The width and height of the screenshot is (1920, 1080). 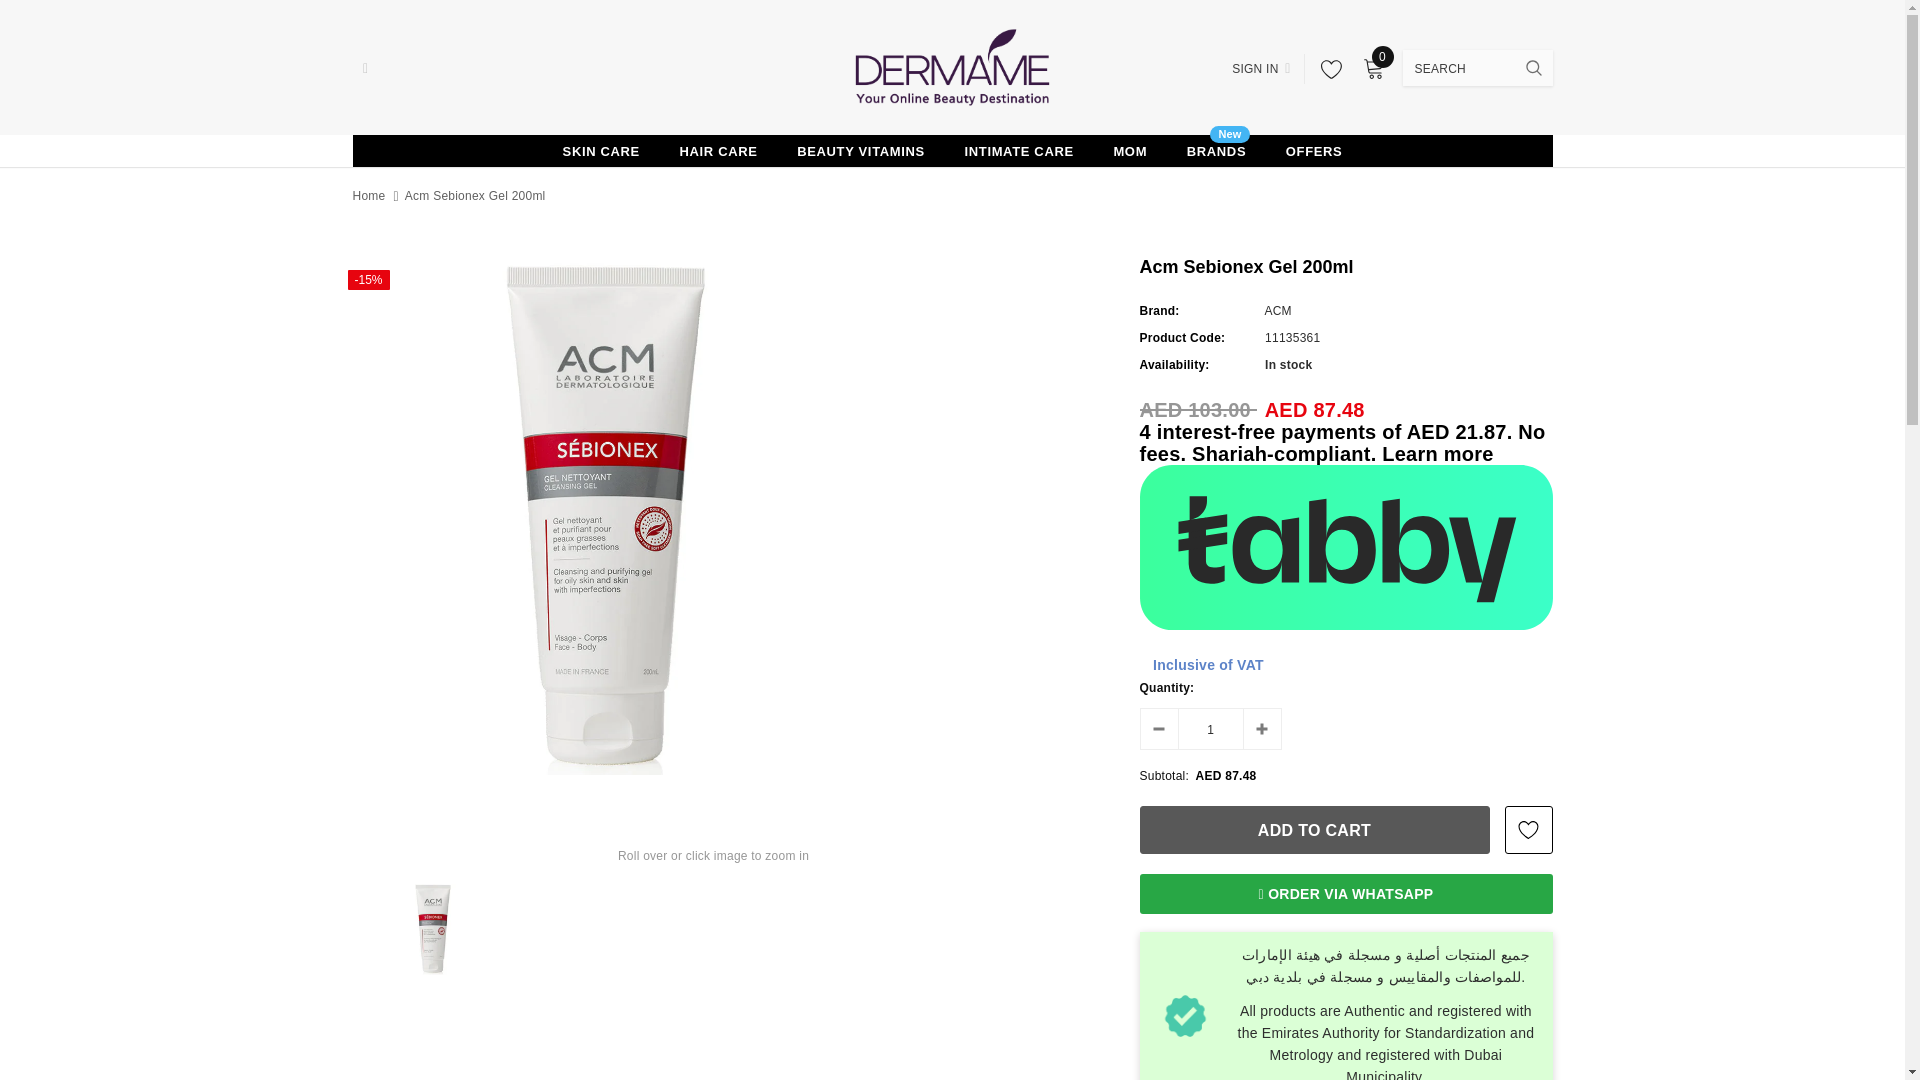 What do you see at coordinates (1314, 830) in the screenshot?
I see `Add to Cart` at bounding box center [1314, 830].